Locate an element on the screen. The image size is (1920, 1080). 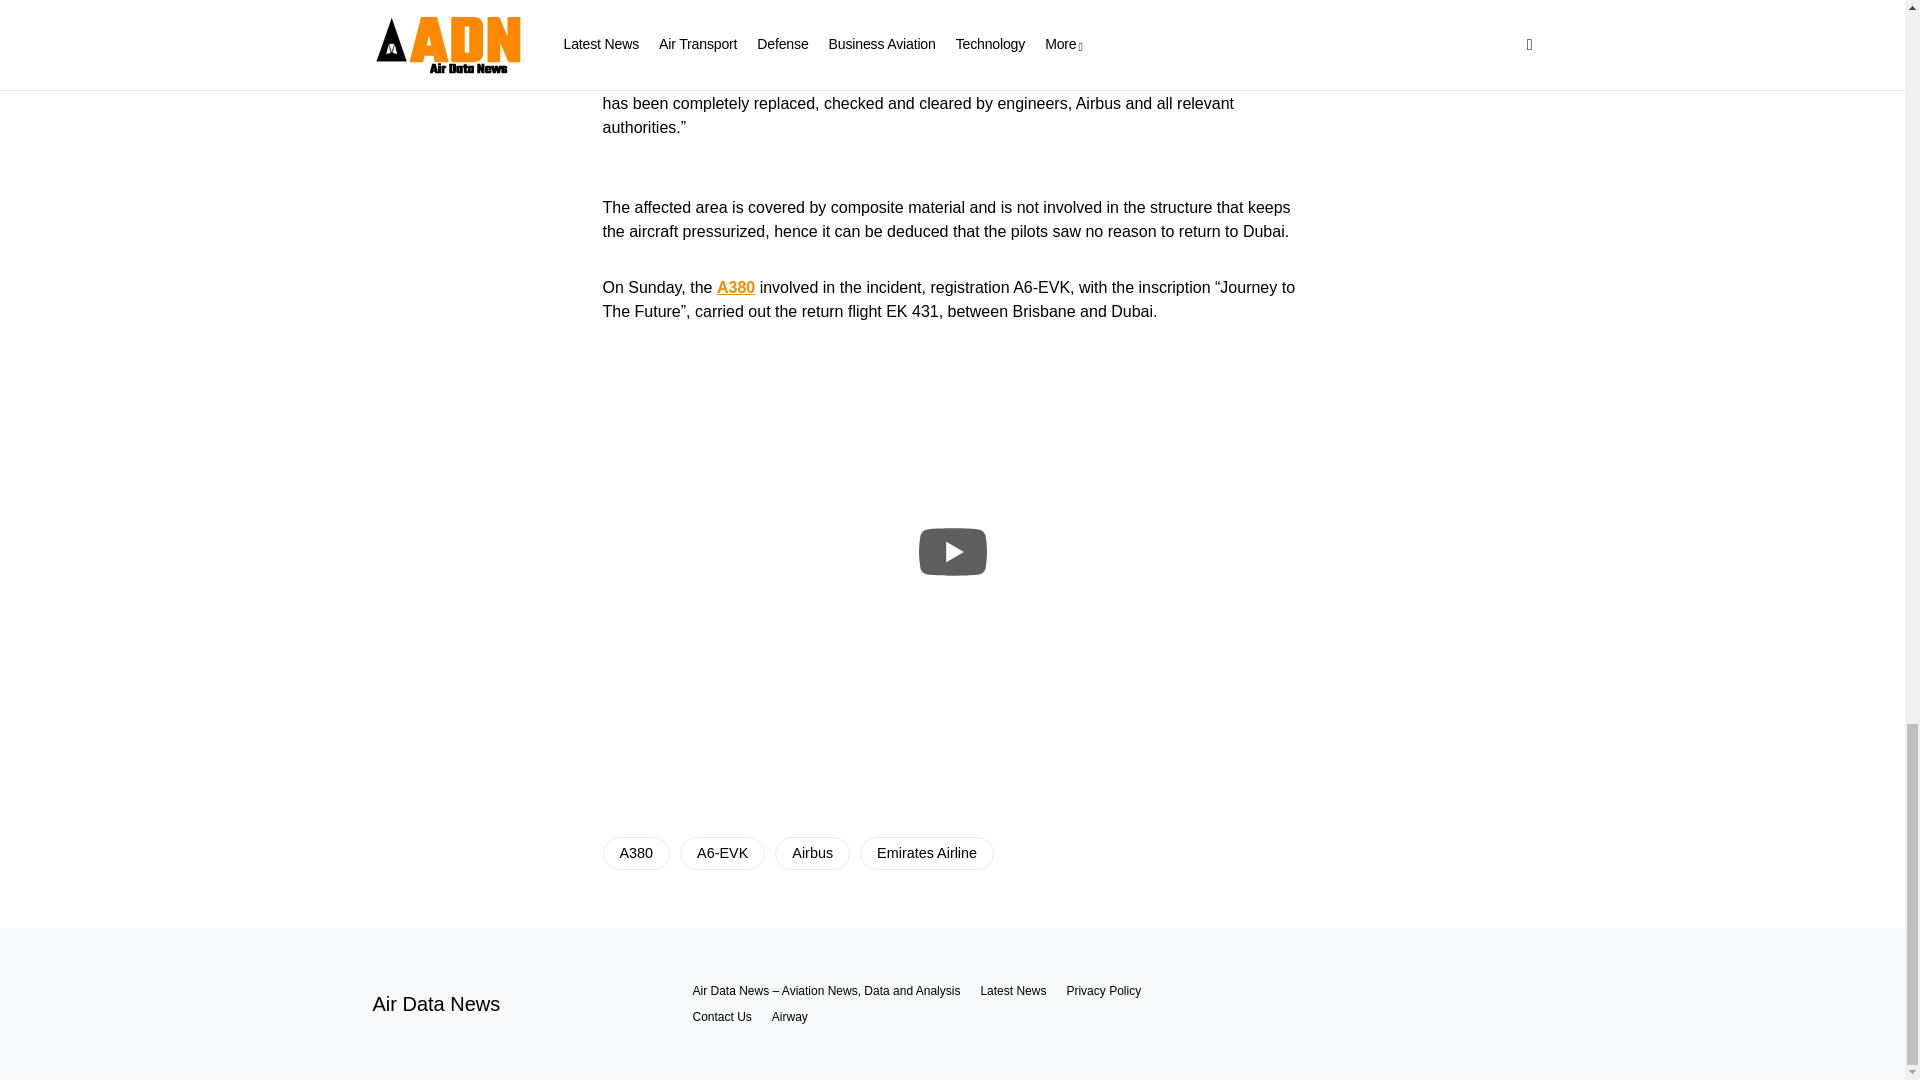
Air Data News is located at coordinates (436, 1004).